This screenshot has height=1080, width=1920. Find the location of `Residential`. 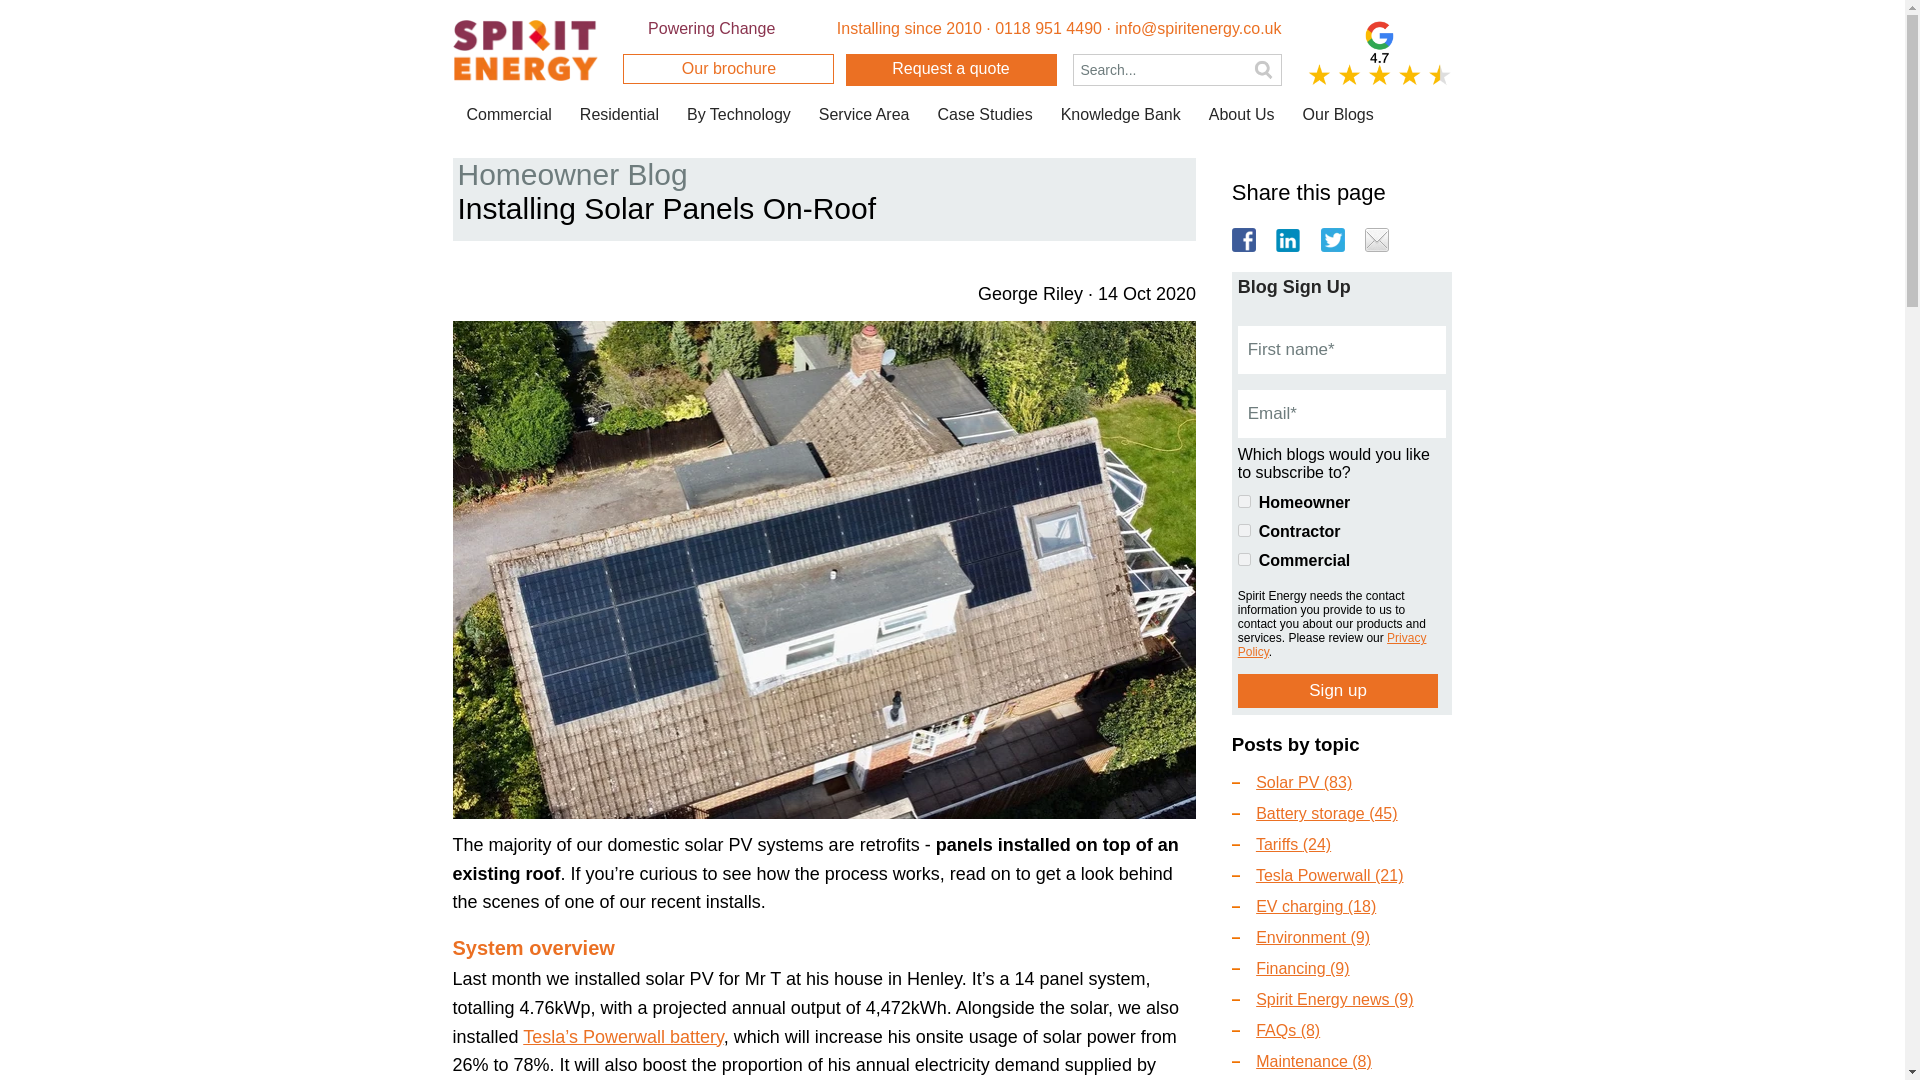

Residential is located at coordinates (620, 114).